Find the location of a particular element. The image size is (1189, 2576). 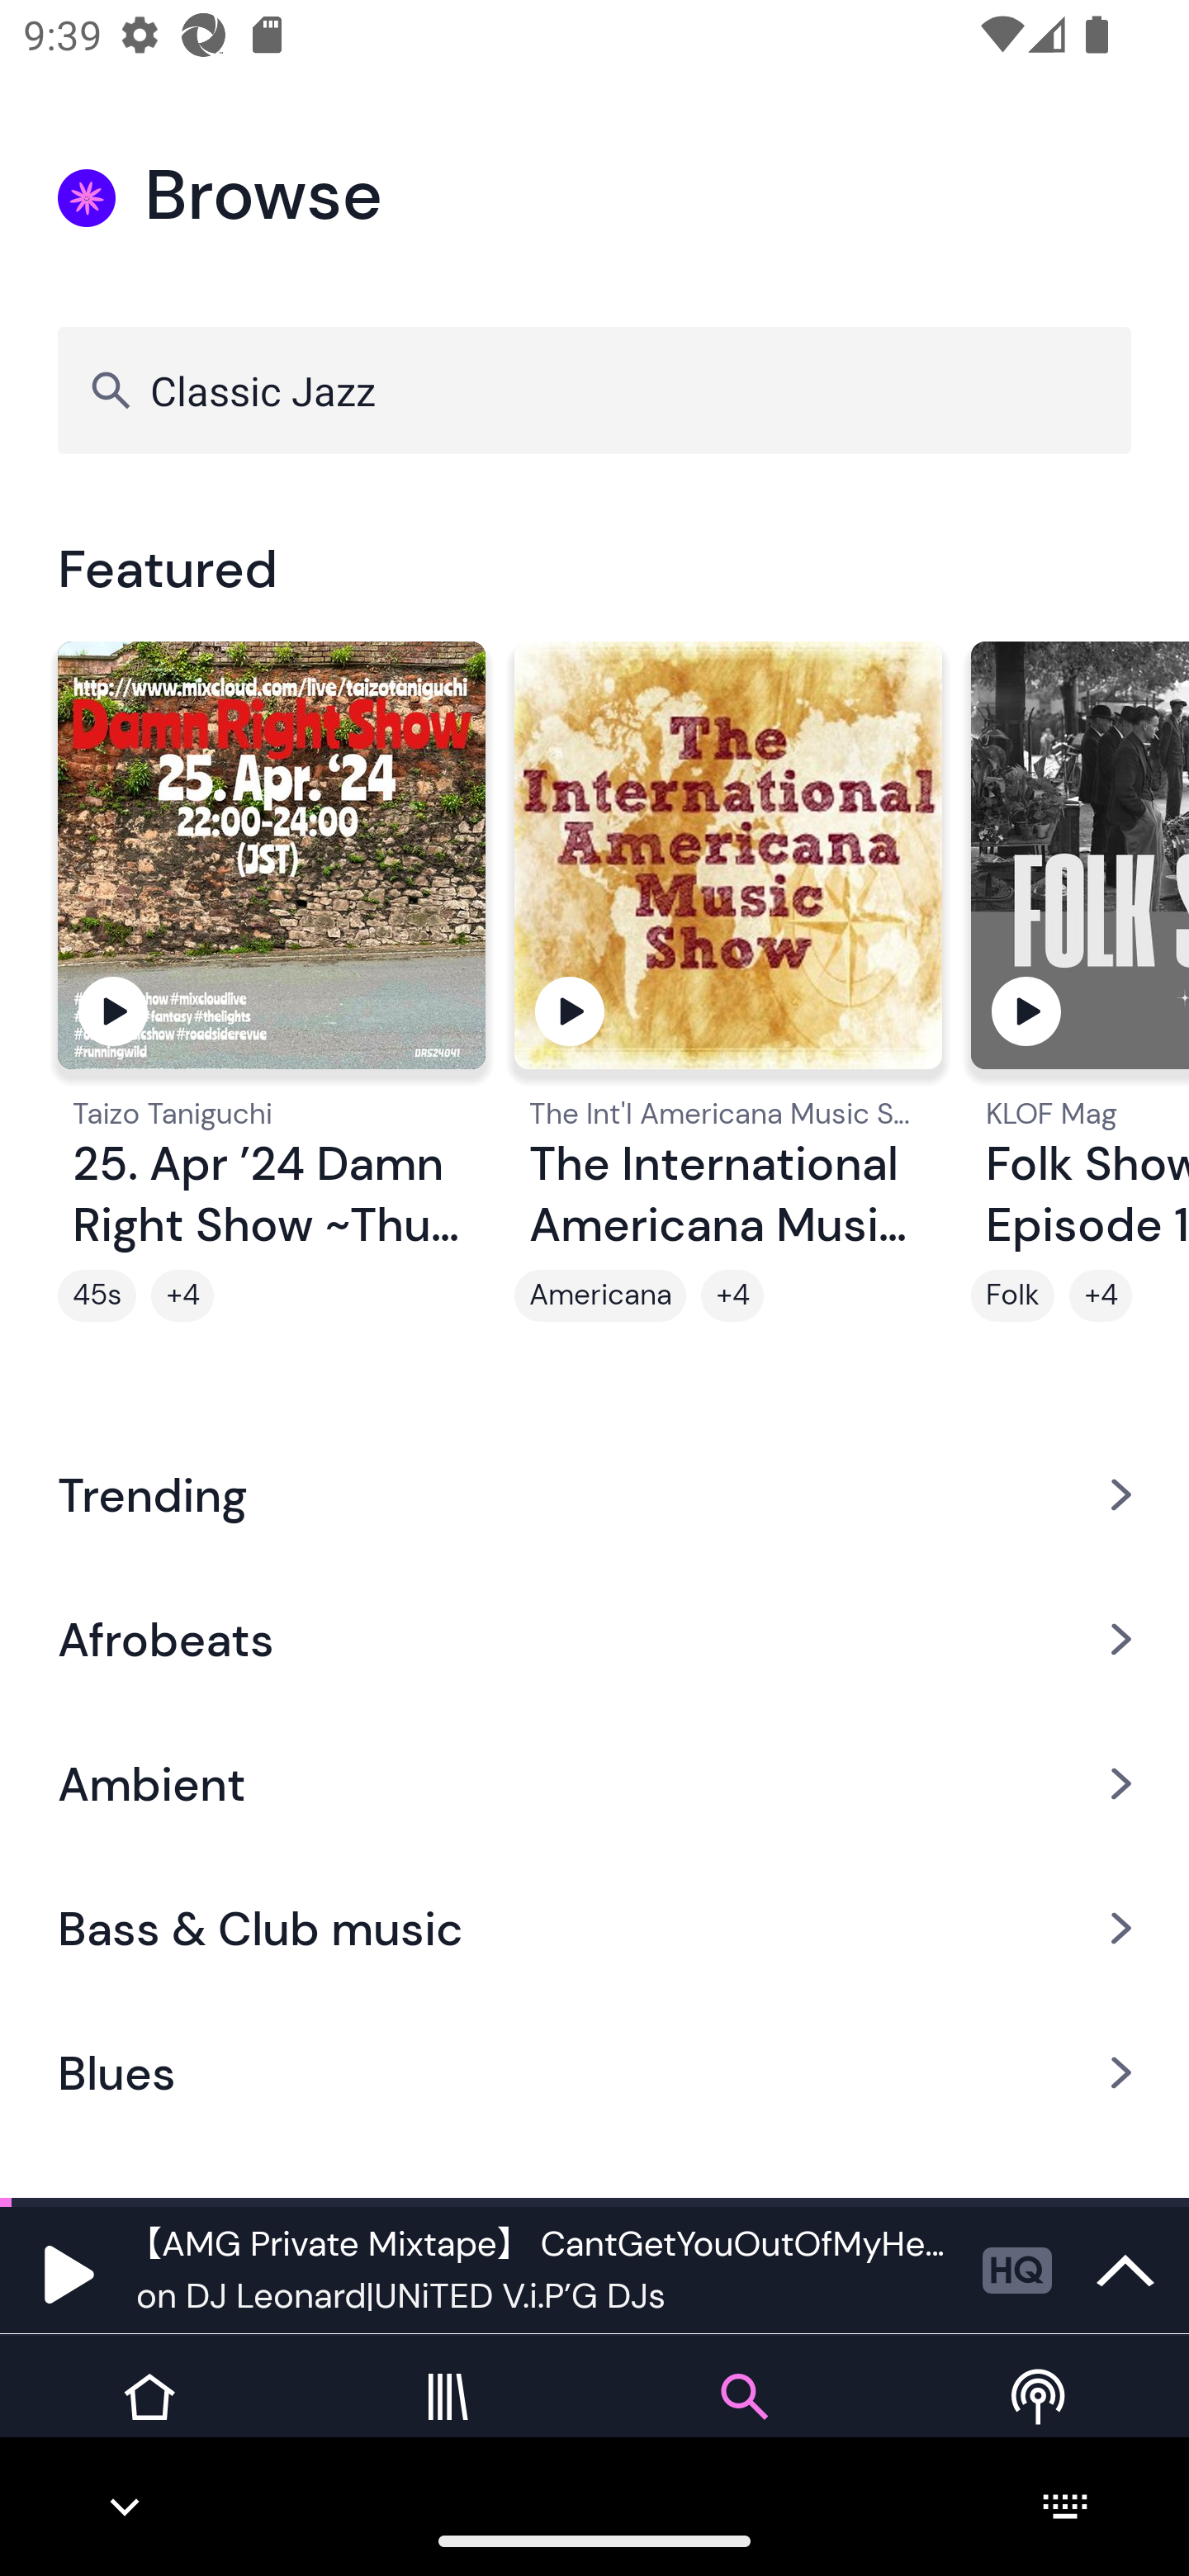

Folk is located at coordinates (1012, 1295).